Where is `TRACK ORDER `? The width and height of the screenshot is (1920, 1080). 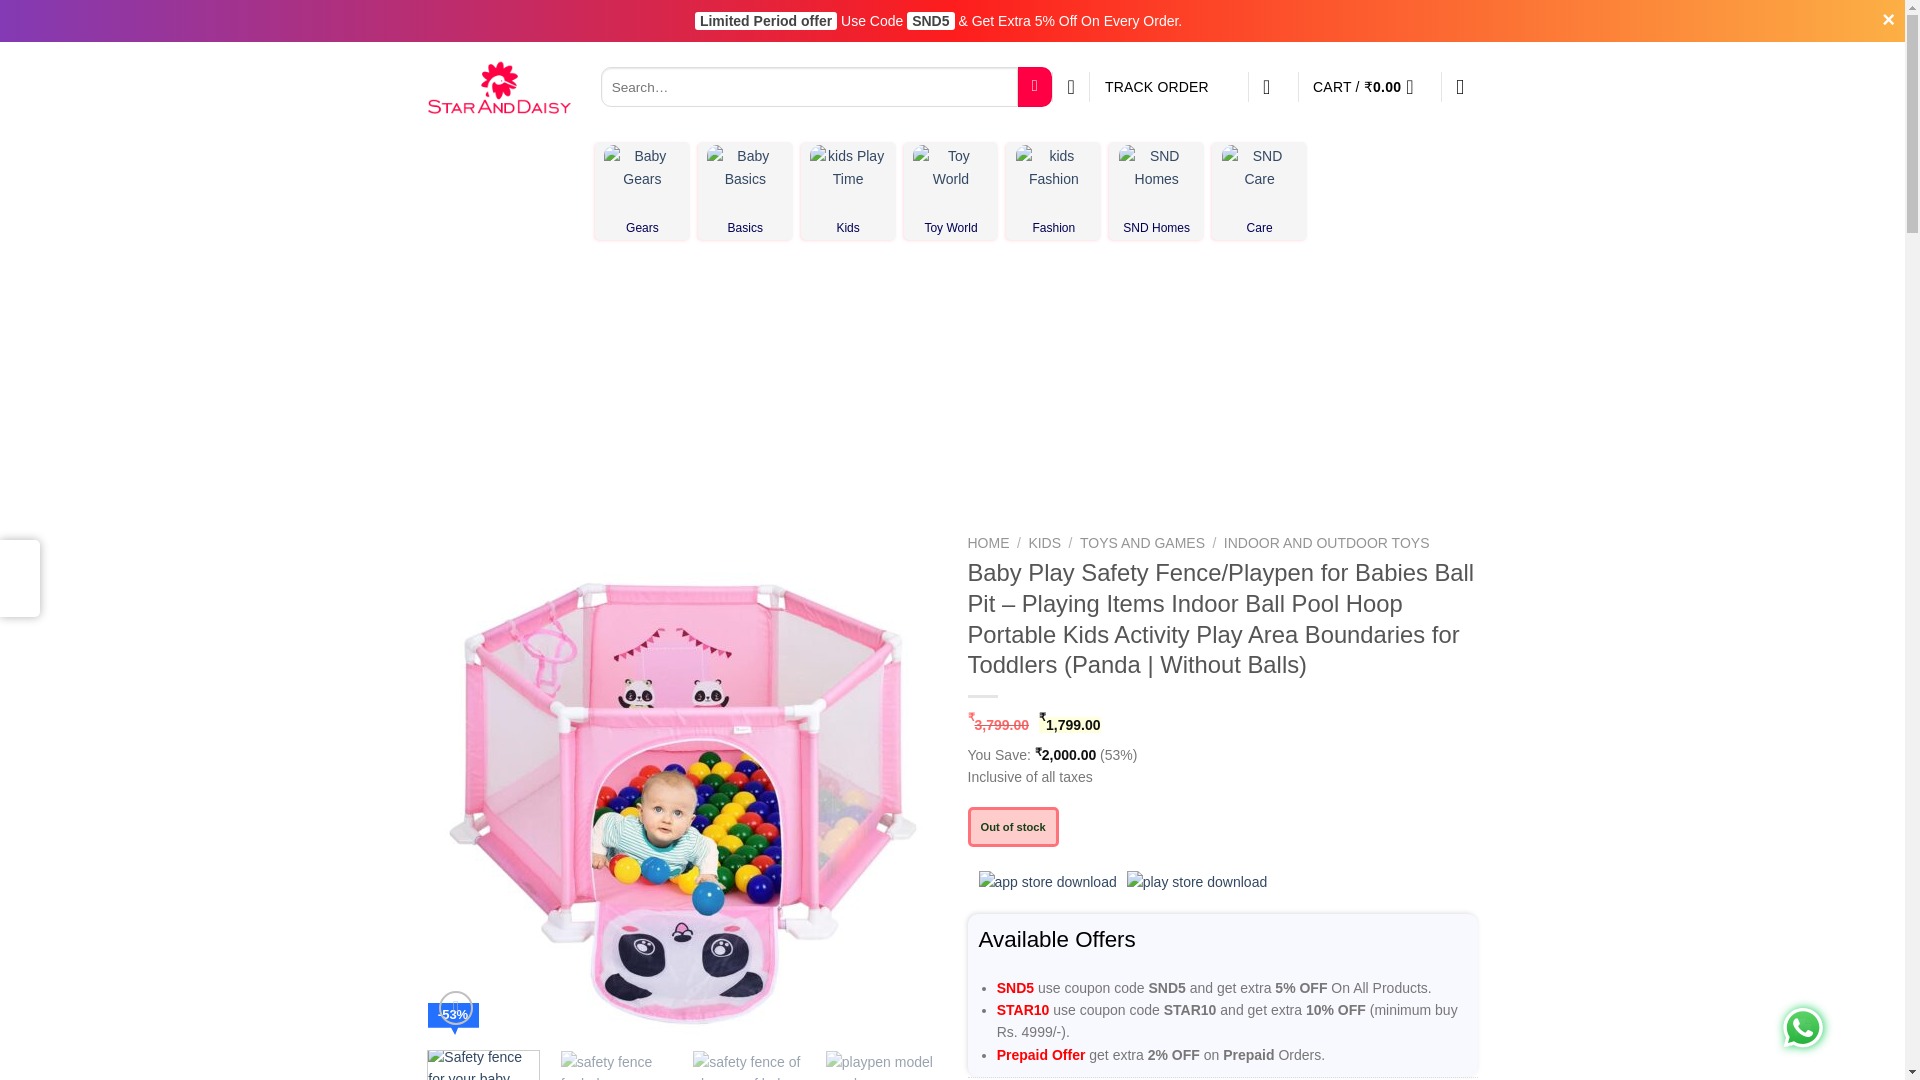
TRACK ORDER  is located at coordinates (1168, 86).